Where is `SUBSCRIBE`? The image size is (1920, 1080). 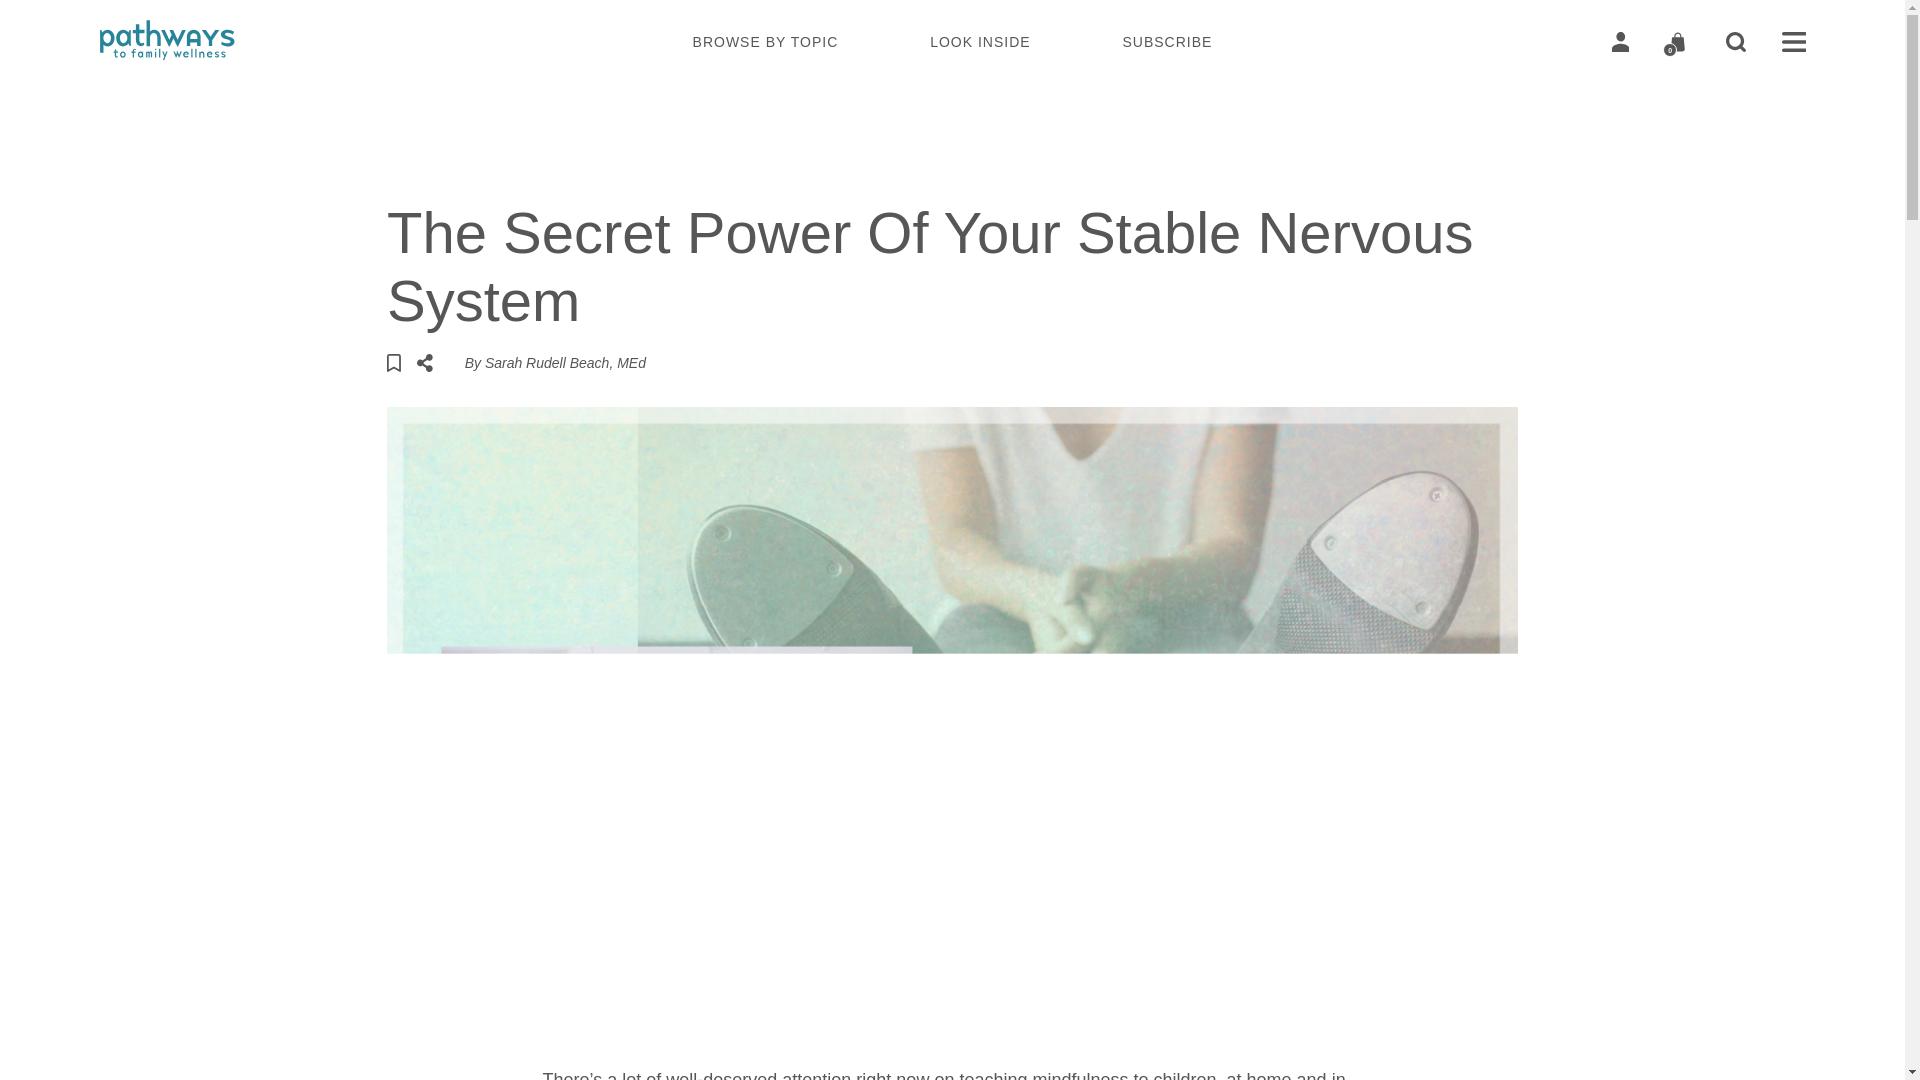 SUBSCRIBE is located at coordinates (1166, 41).